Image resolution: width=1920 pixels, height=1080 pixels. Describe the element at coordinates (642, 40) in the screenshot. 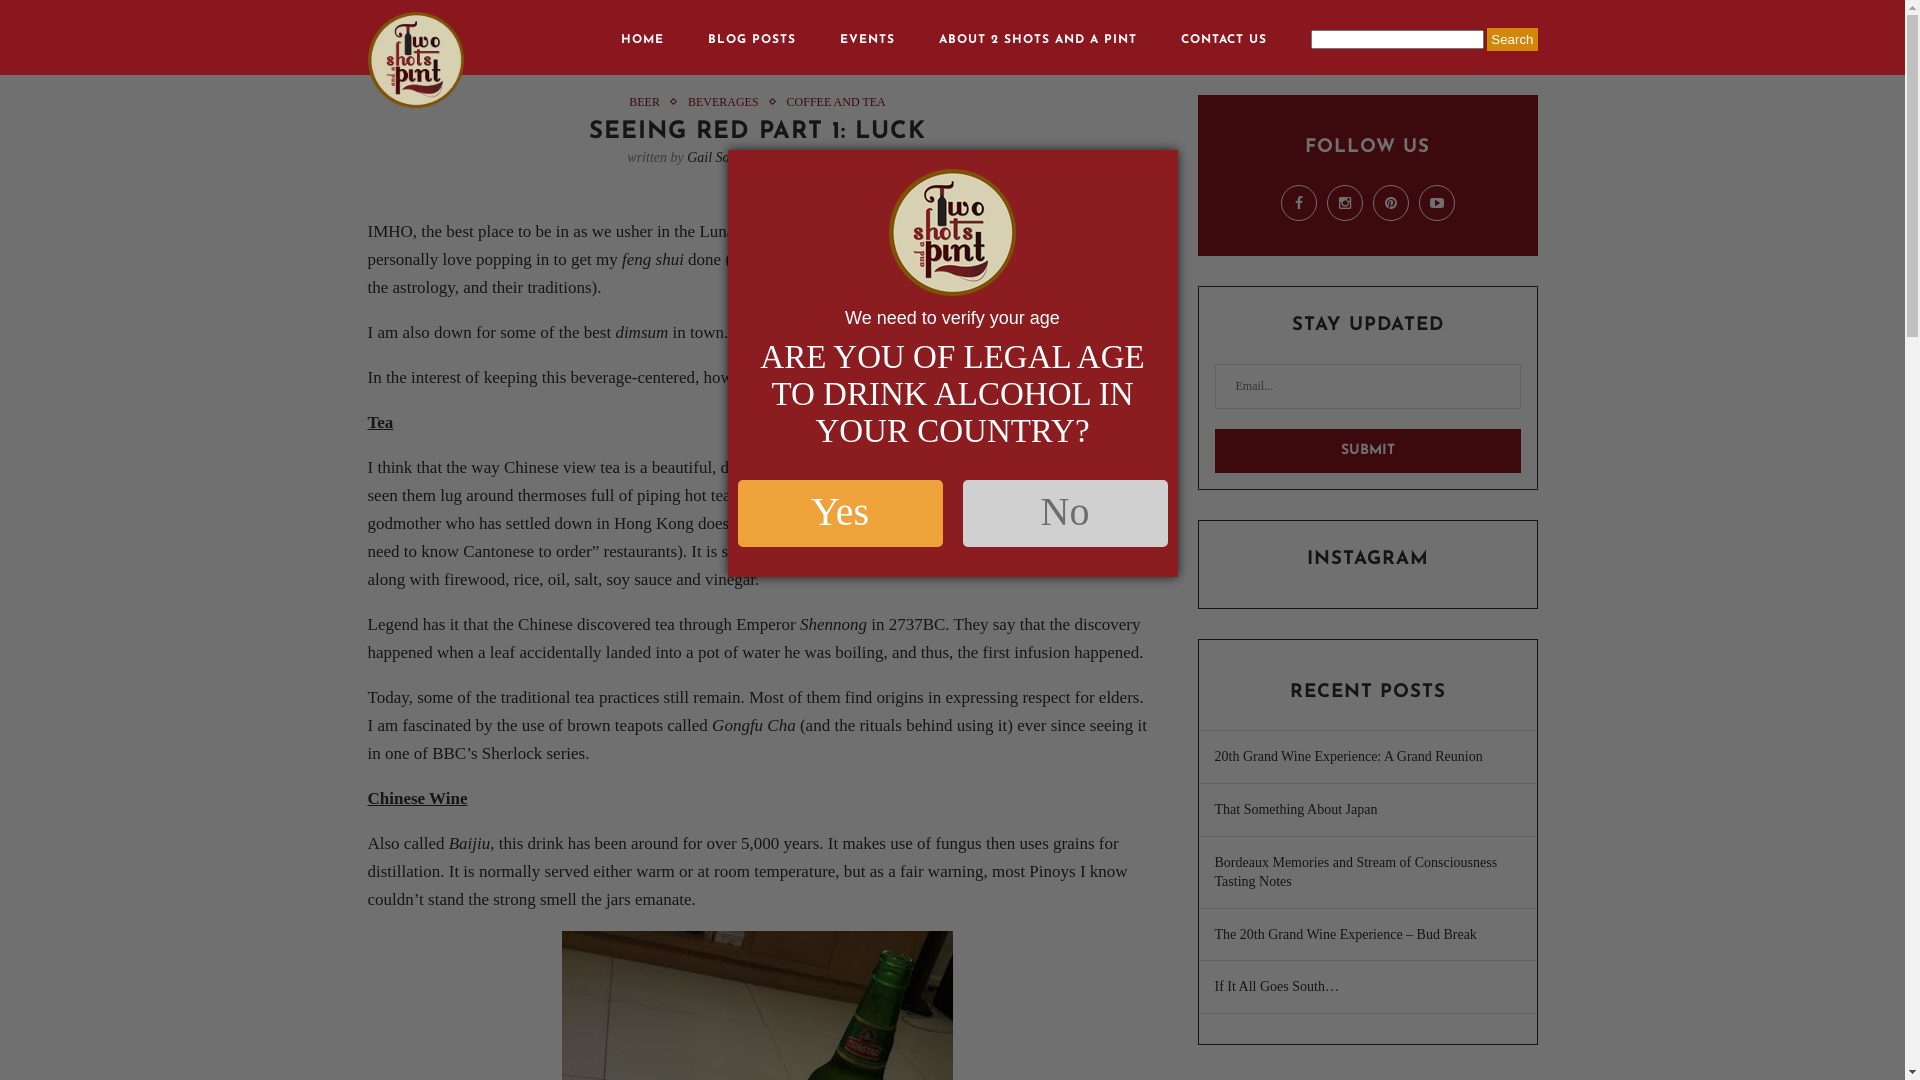

I see `HOME` at that location.